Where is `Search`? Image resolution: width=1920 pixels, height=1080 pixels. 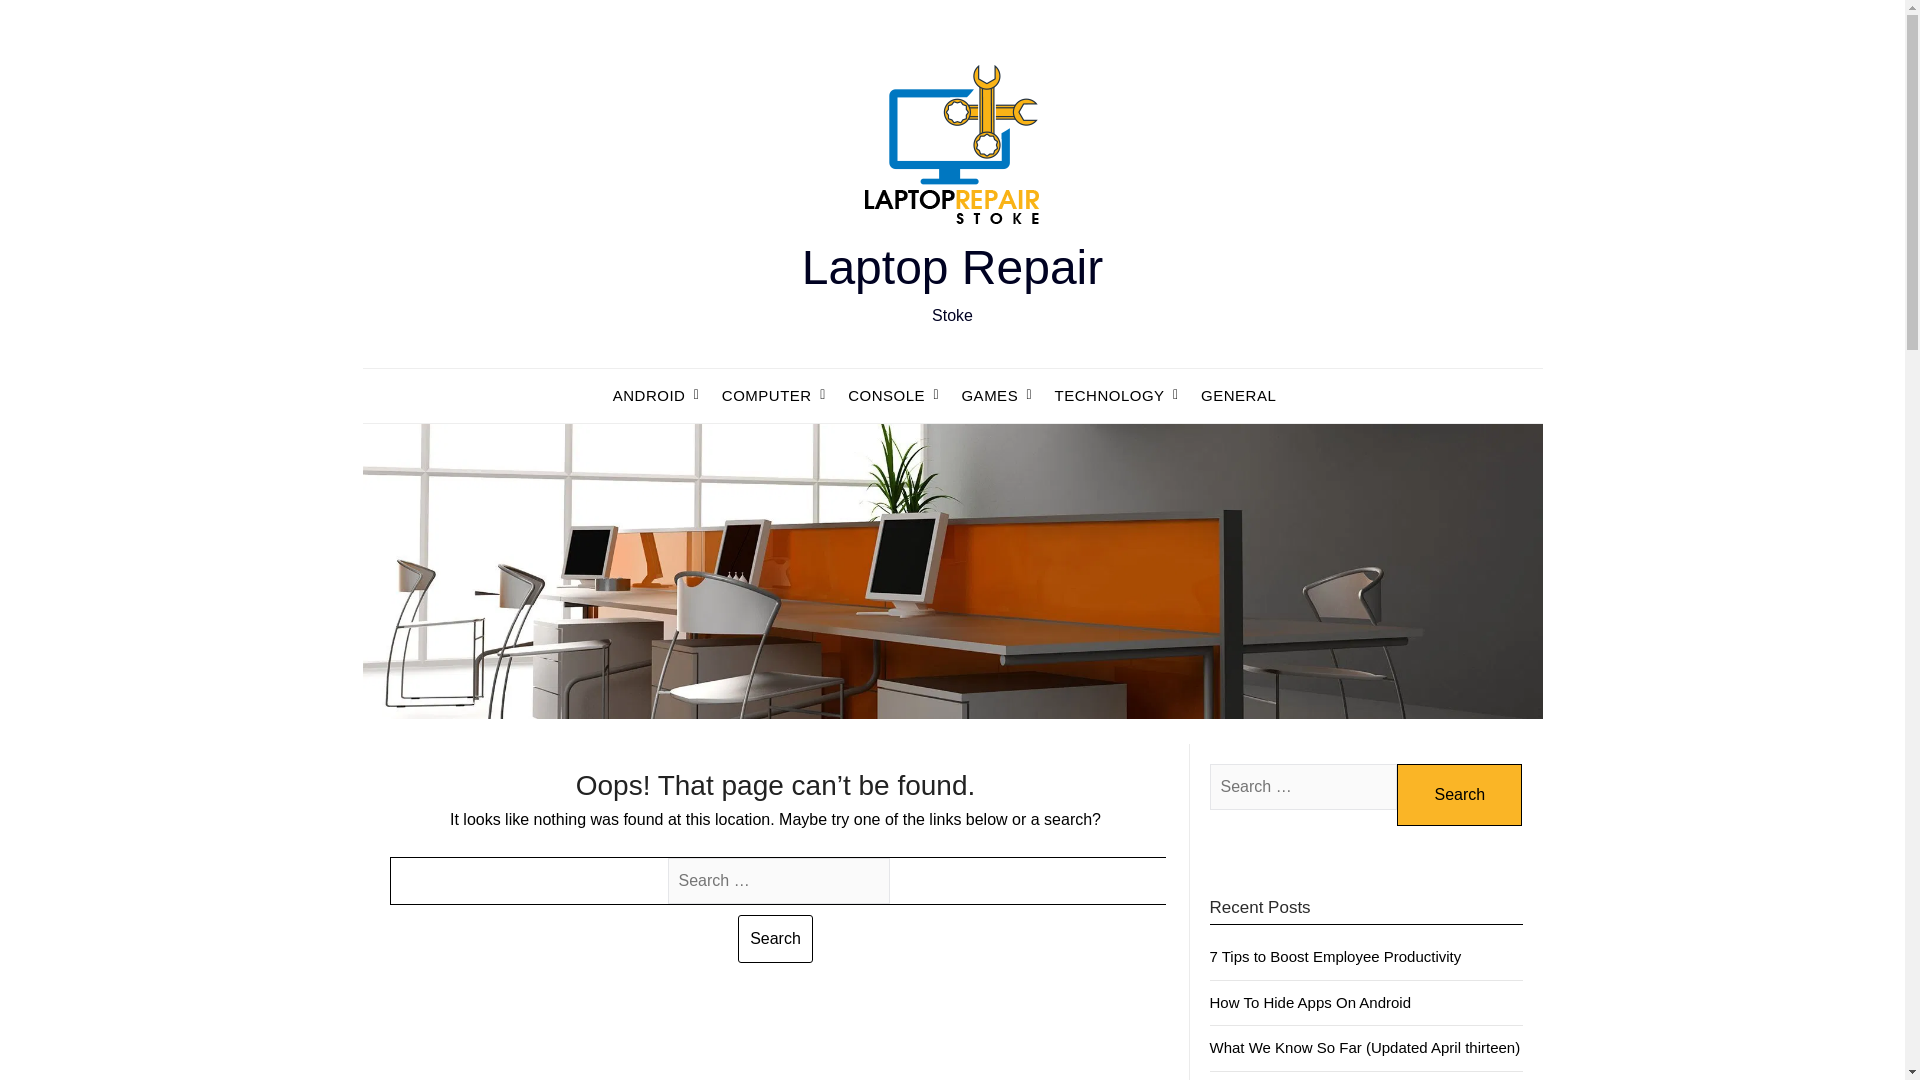 Search is located at coordinates (774, 938).